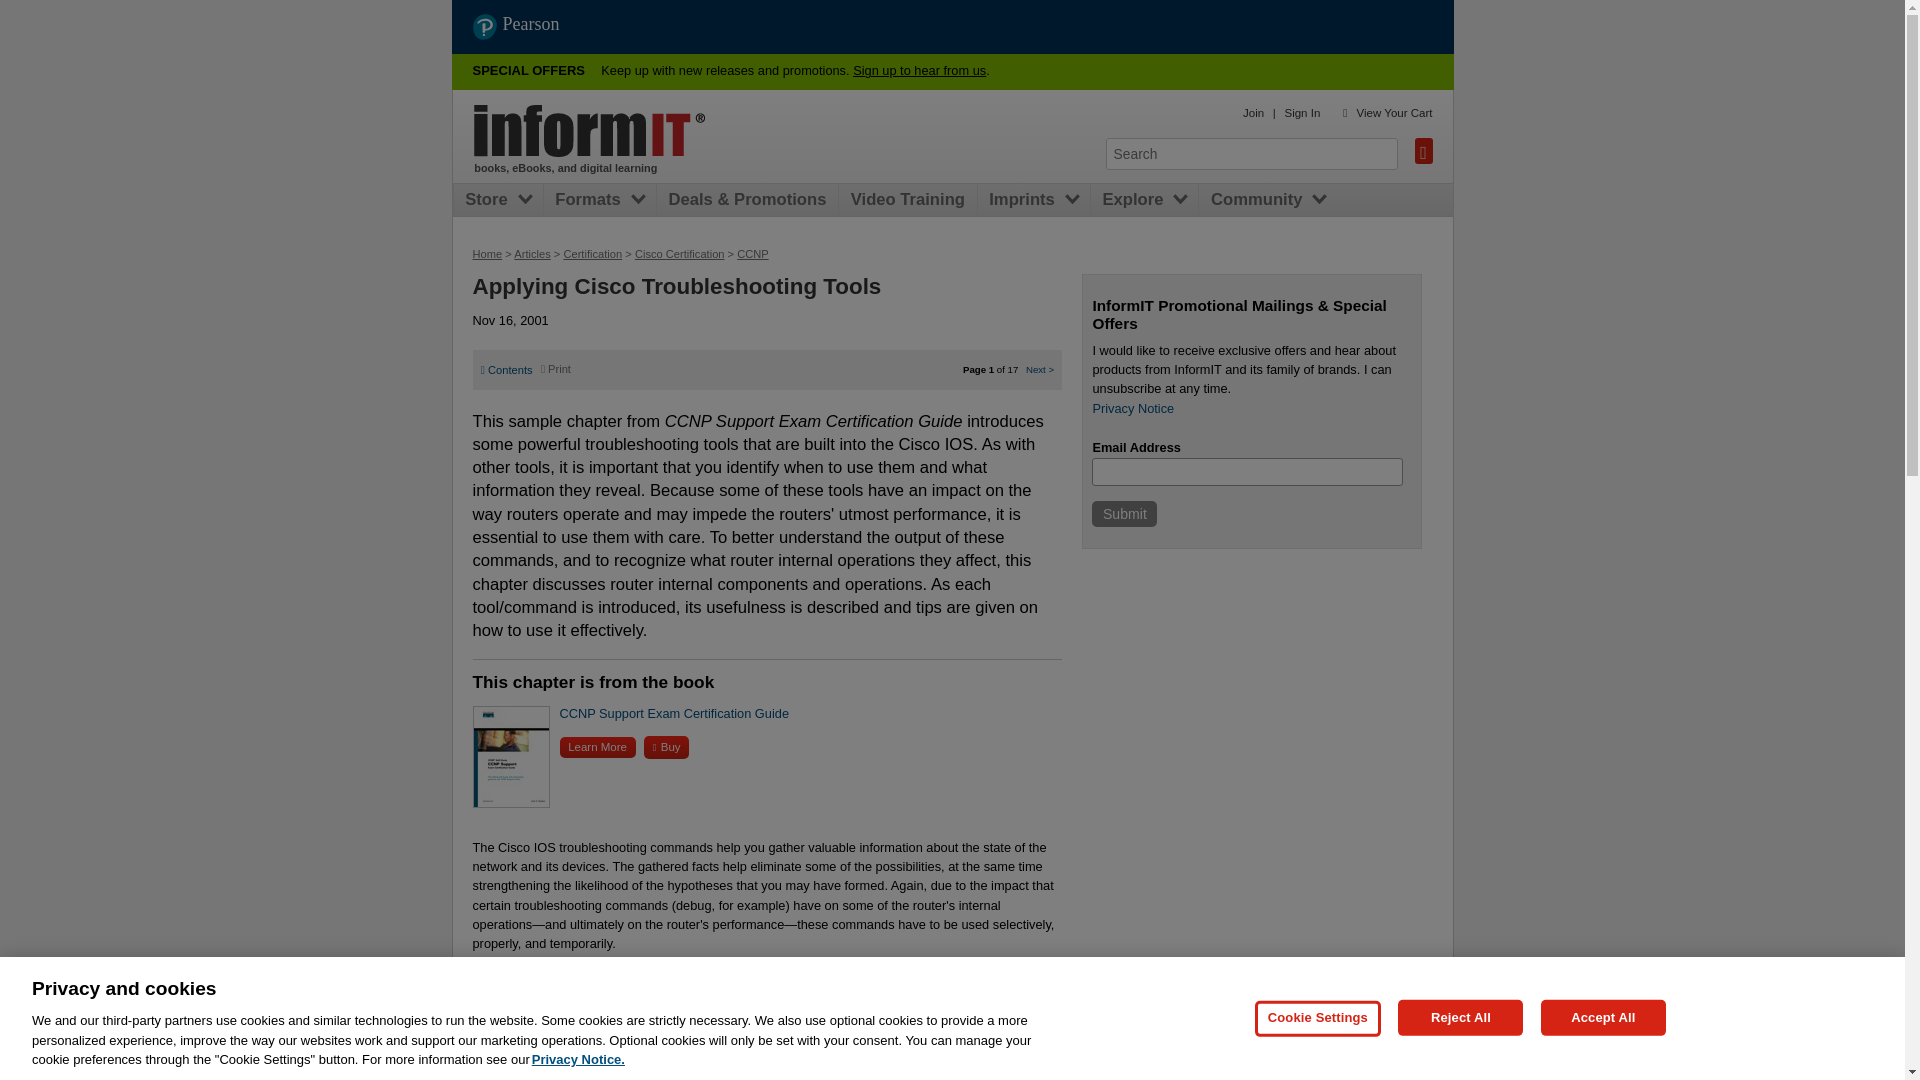 The width and height of the screenshot is (1920, 1080). What do you see at coordinates (680, 254) in the screenshot?
I see `Cisco Certification` at bounding box center [680, 254].